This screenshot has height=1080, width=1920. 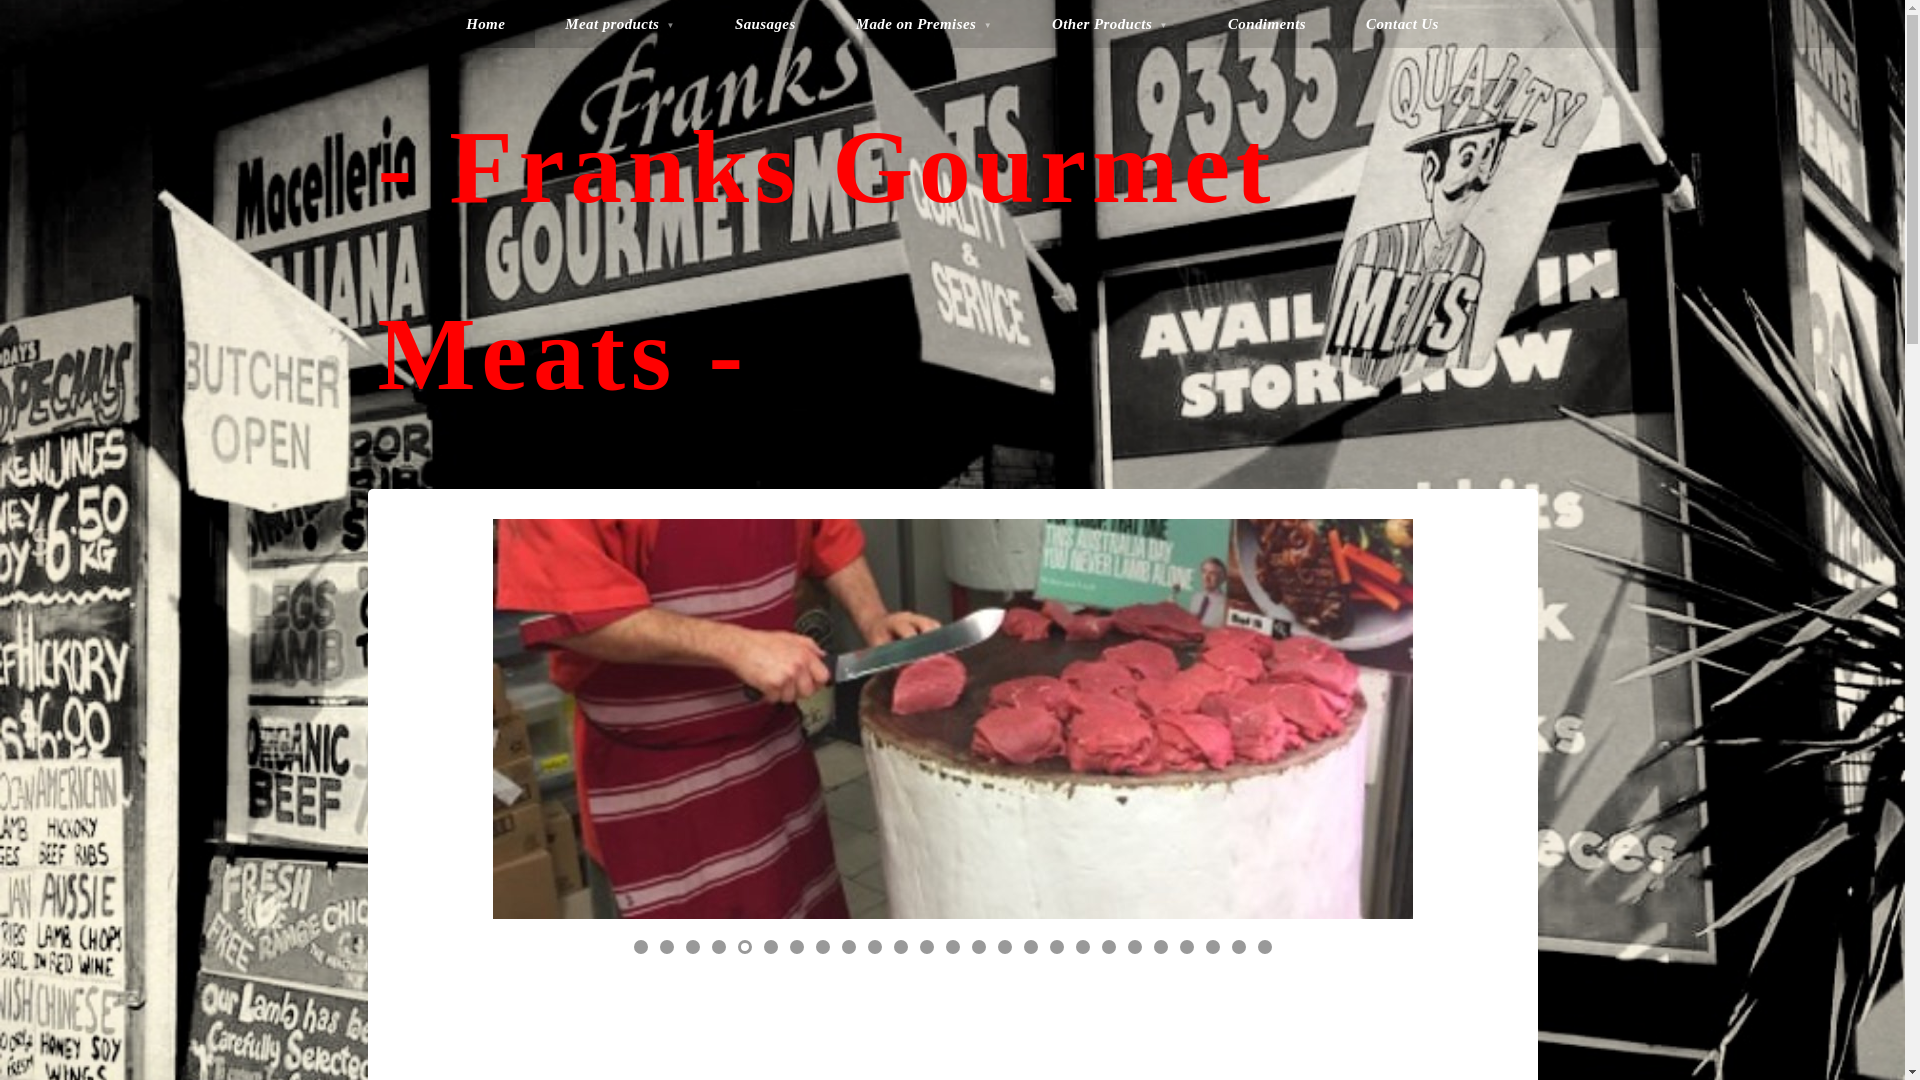 What do you see at coordinates (823, 947) in the screenshot?
I see `8` at bounding box center [823, 947].